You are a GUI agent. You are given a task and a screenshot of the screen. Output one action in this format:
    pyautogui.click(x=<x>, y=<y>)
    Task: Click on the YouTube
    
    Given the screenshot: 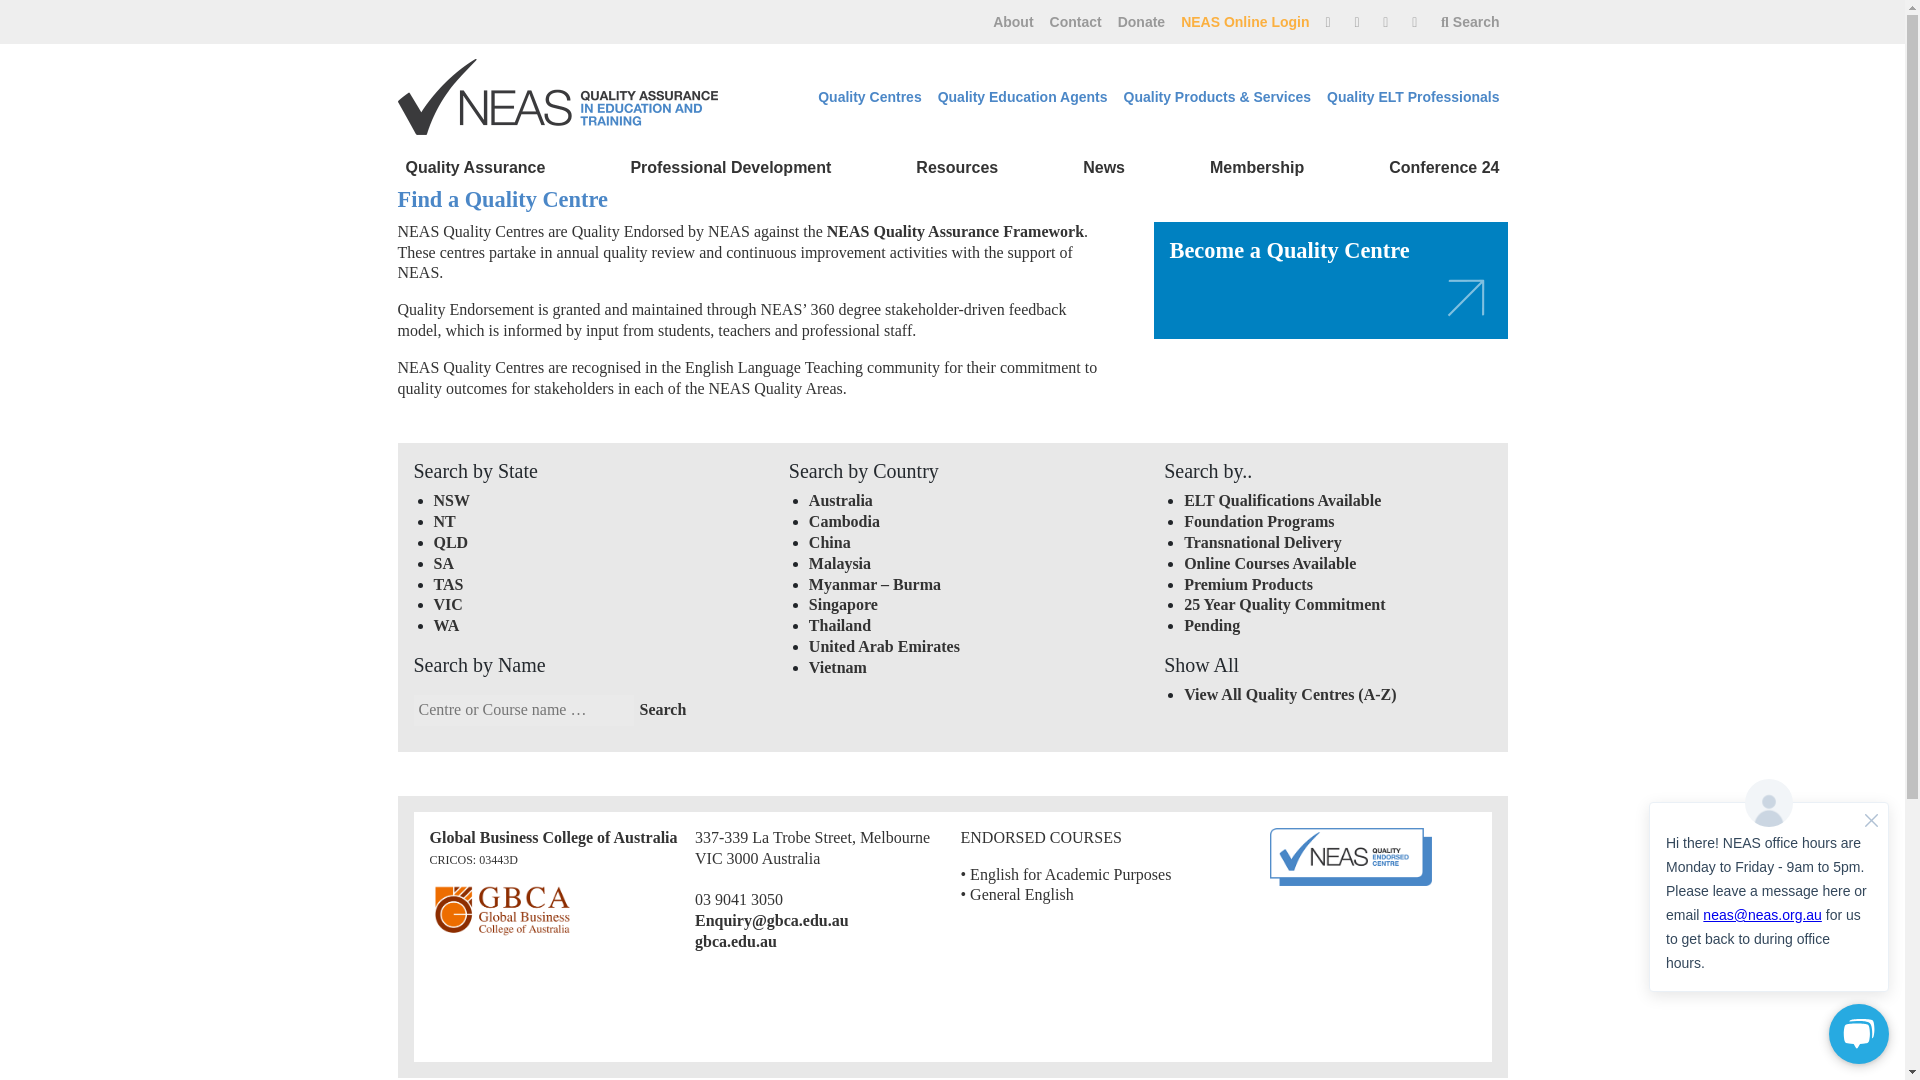 What is the action you would take?
    pyautogui.click(x=1360, y=22)
    